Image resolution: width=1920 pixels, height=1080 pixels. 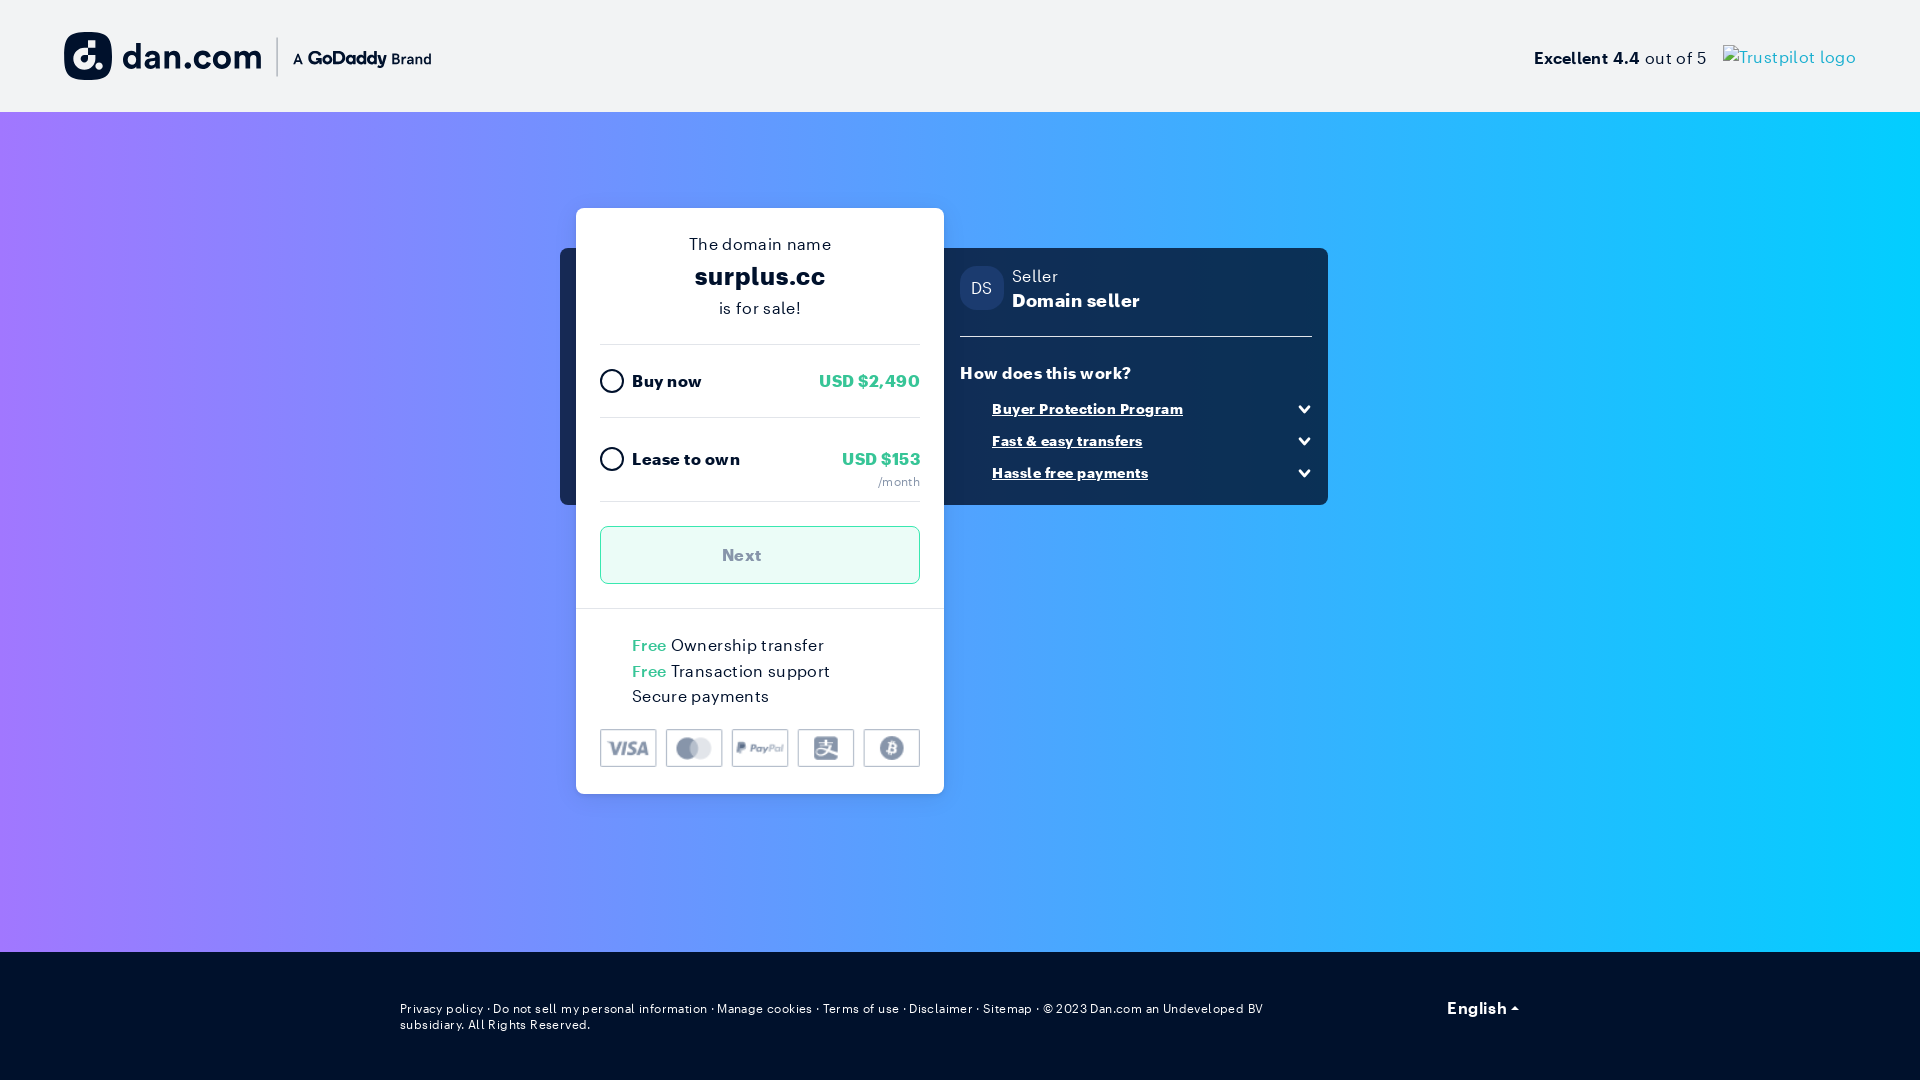 I want to click on Privacy policy, so click(x=442, y=1008).